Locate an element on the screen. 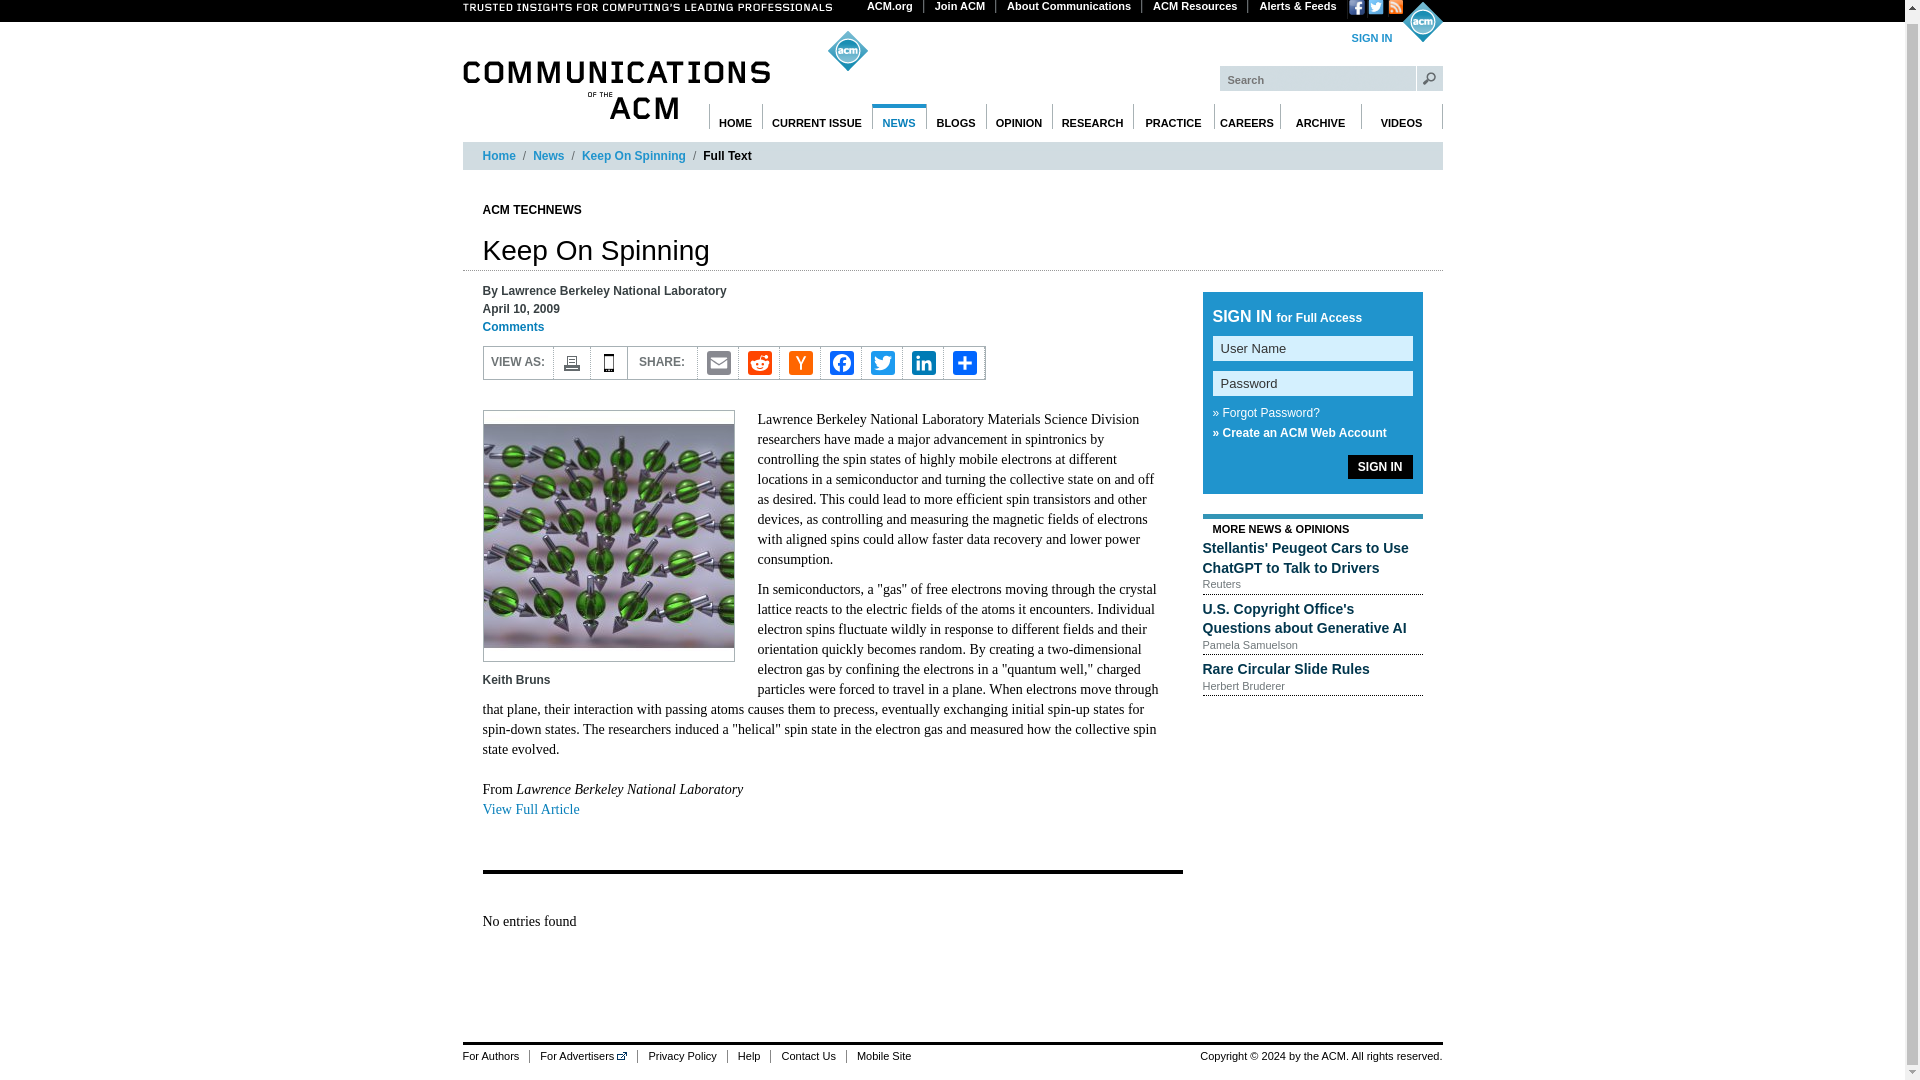  NEWS is located at coordinates (899, 116).